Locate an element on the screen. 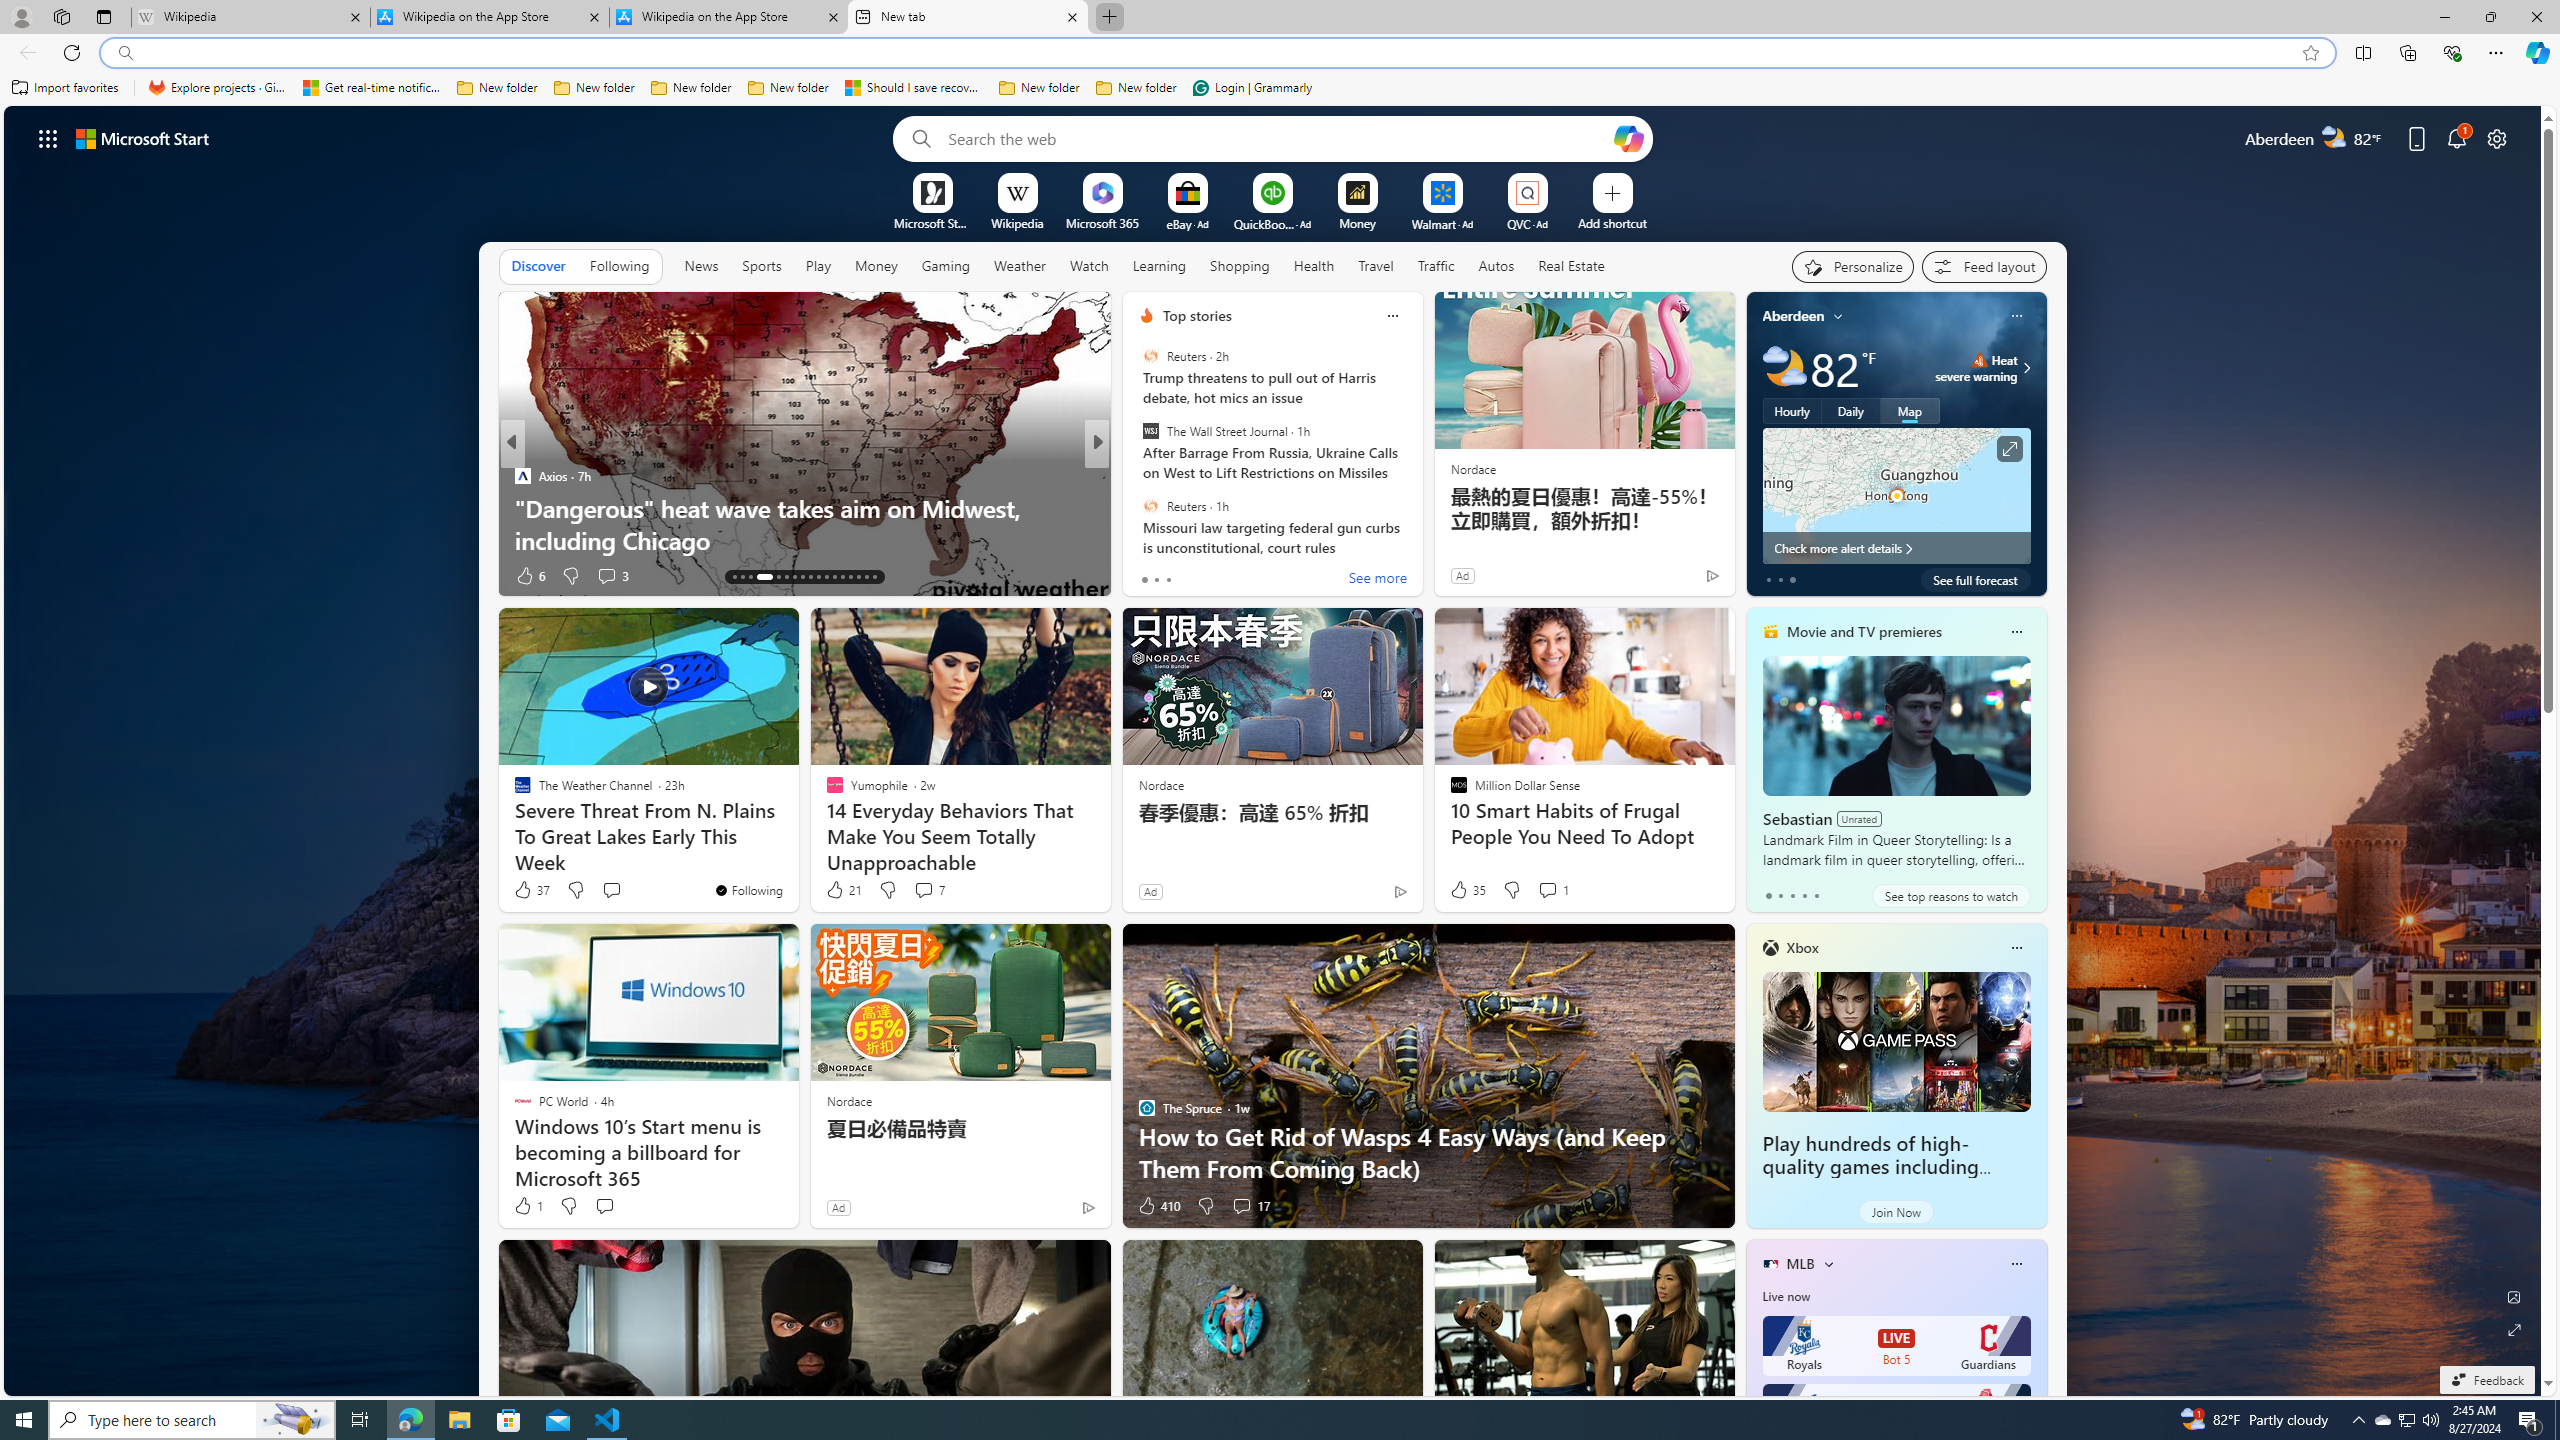  Expand background is located at coordinates (2515, 1330).